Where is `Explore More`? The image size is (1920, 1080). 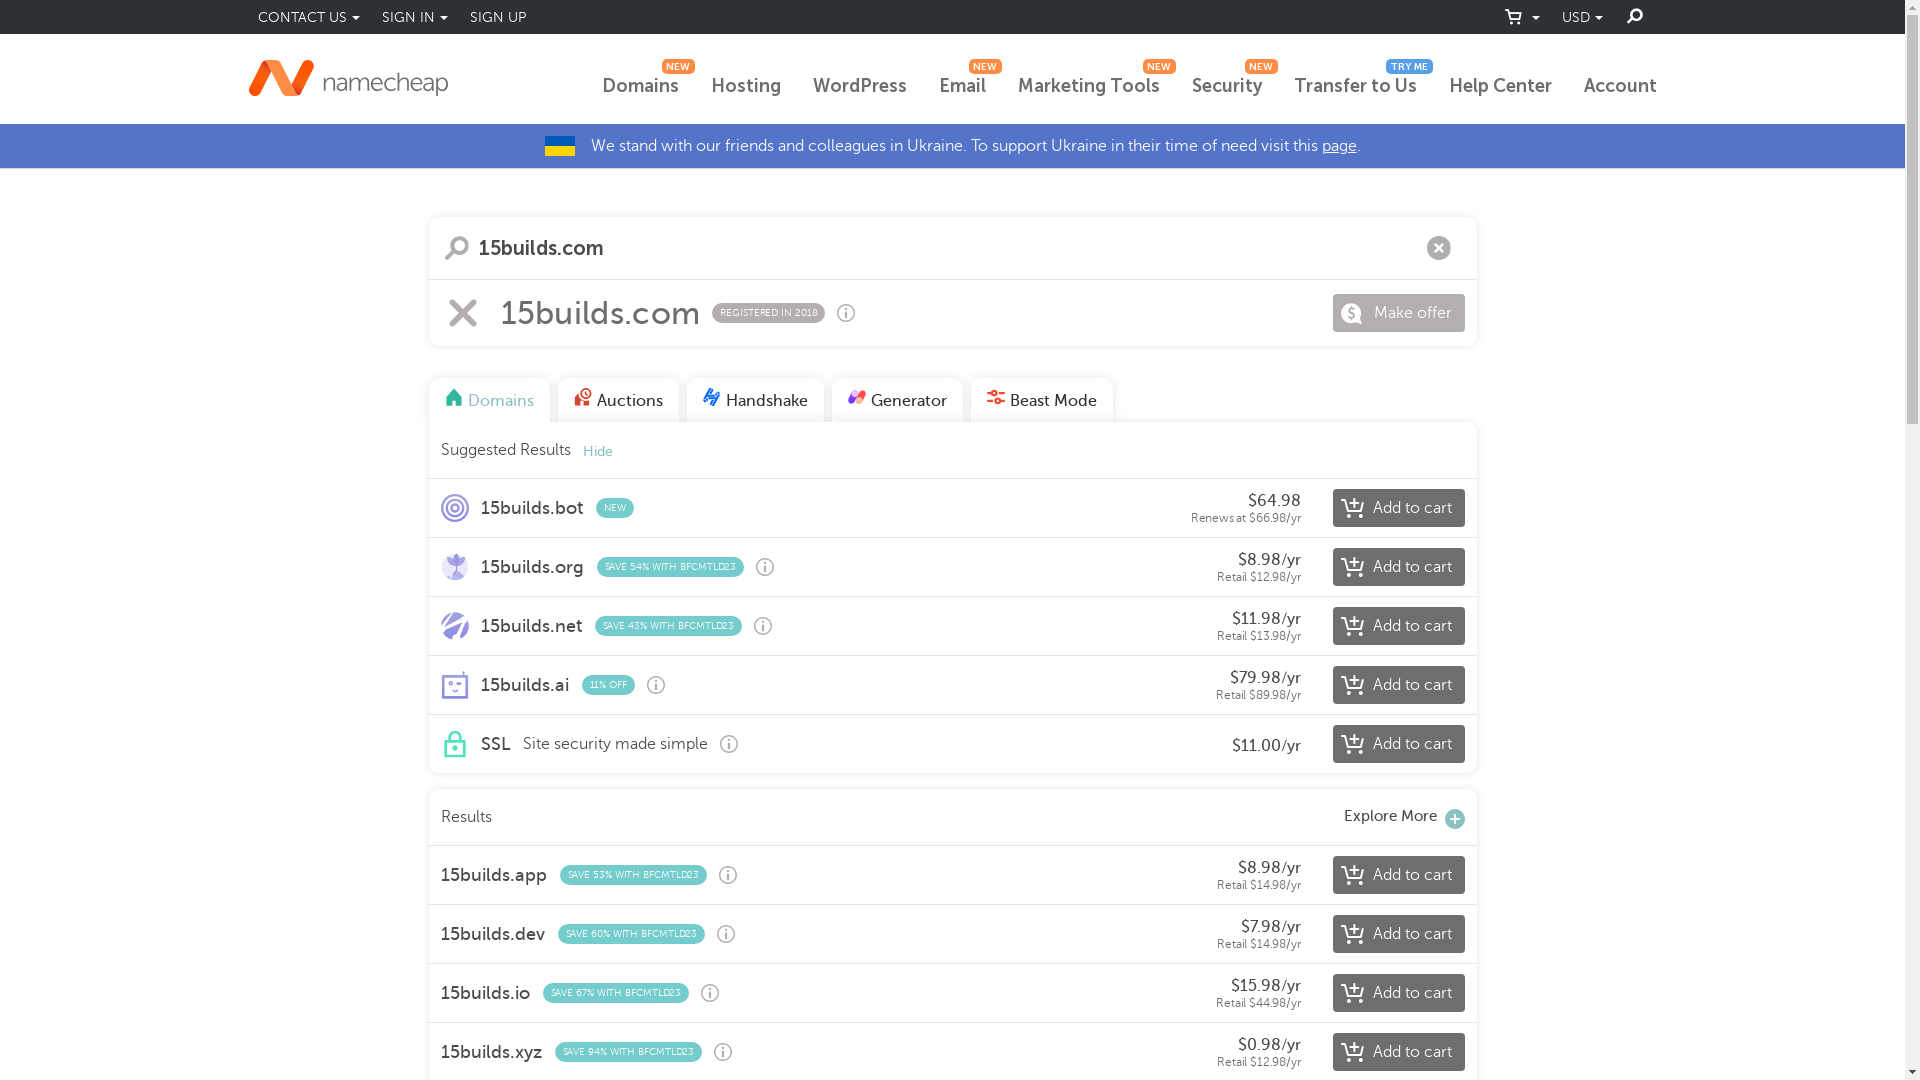 Explore More is located at coordinates (1404, 817).